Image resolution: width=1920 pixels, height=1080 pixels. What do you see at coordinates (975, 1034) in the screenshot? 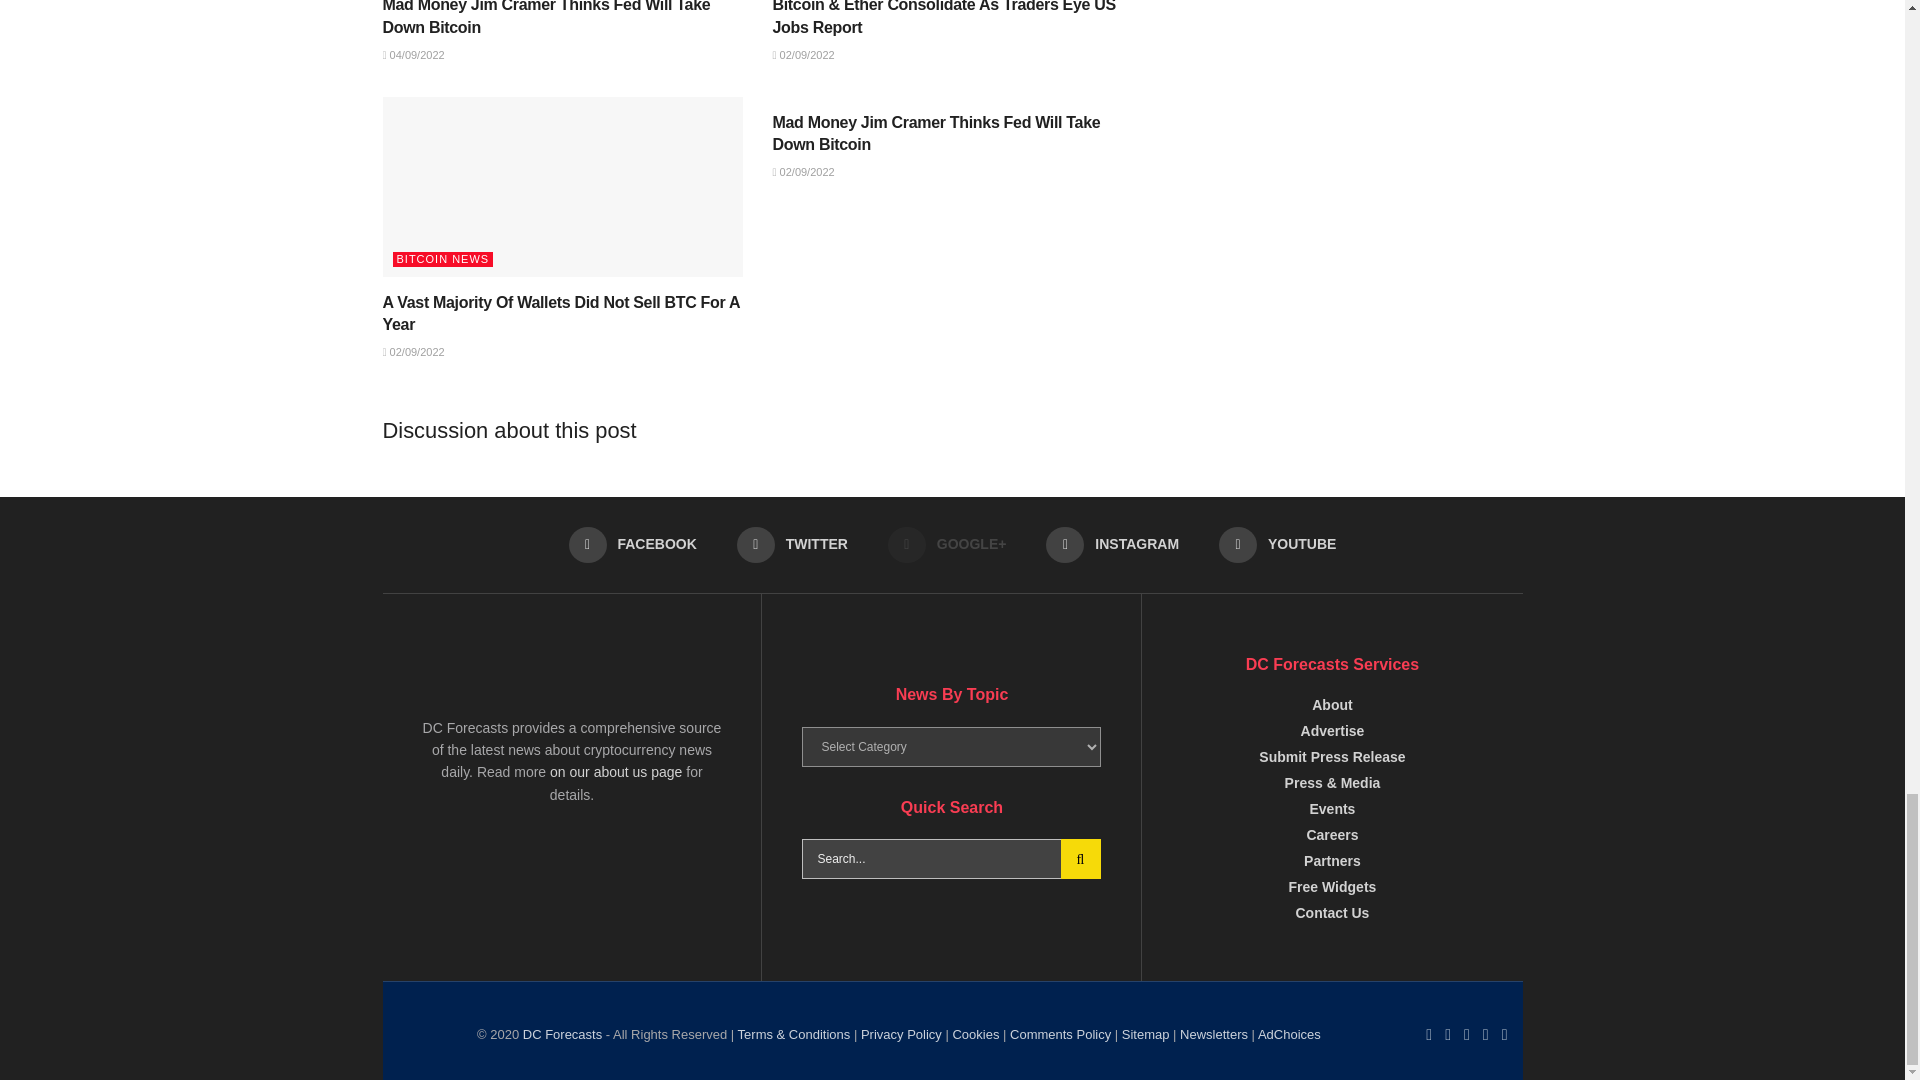
I see `Cookies ` at bounding box center [975, 1034].